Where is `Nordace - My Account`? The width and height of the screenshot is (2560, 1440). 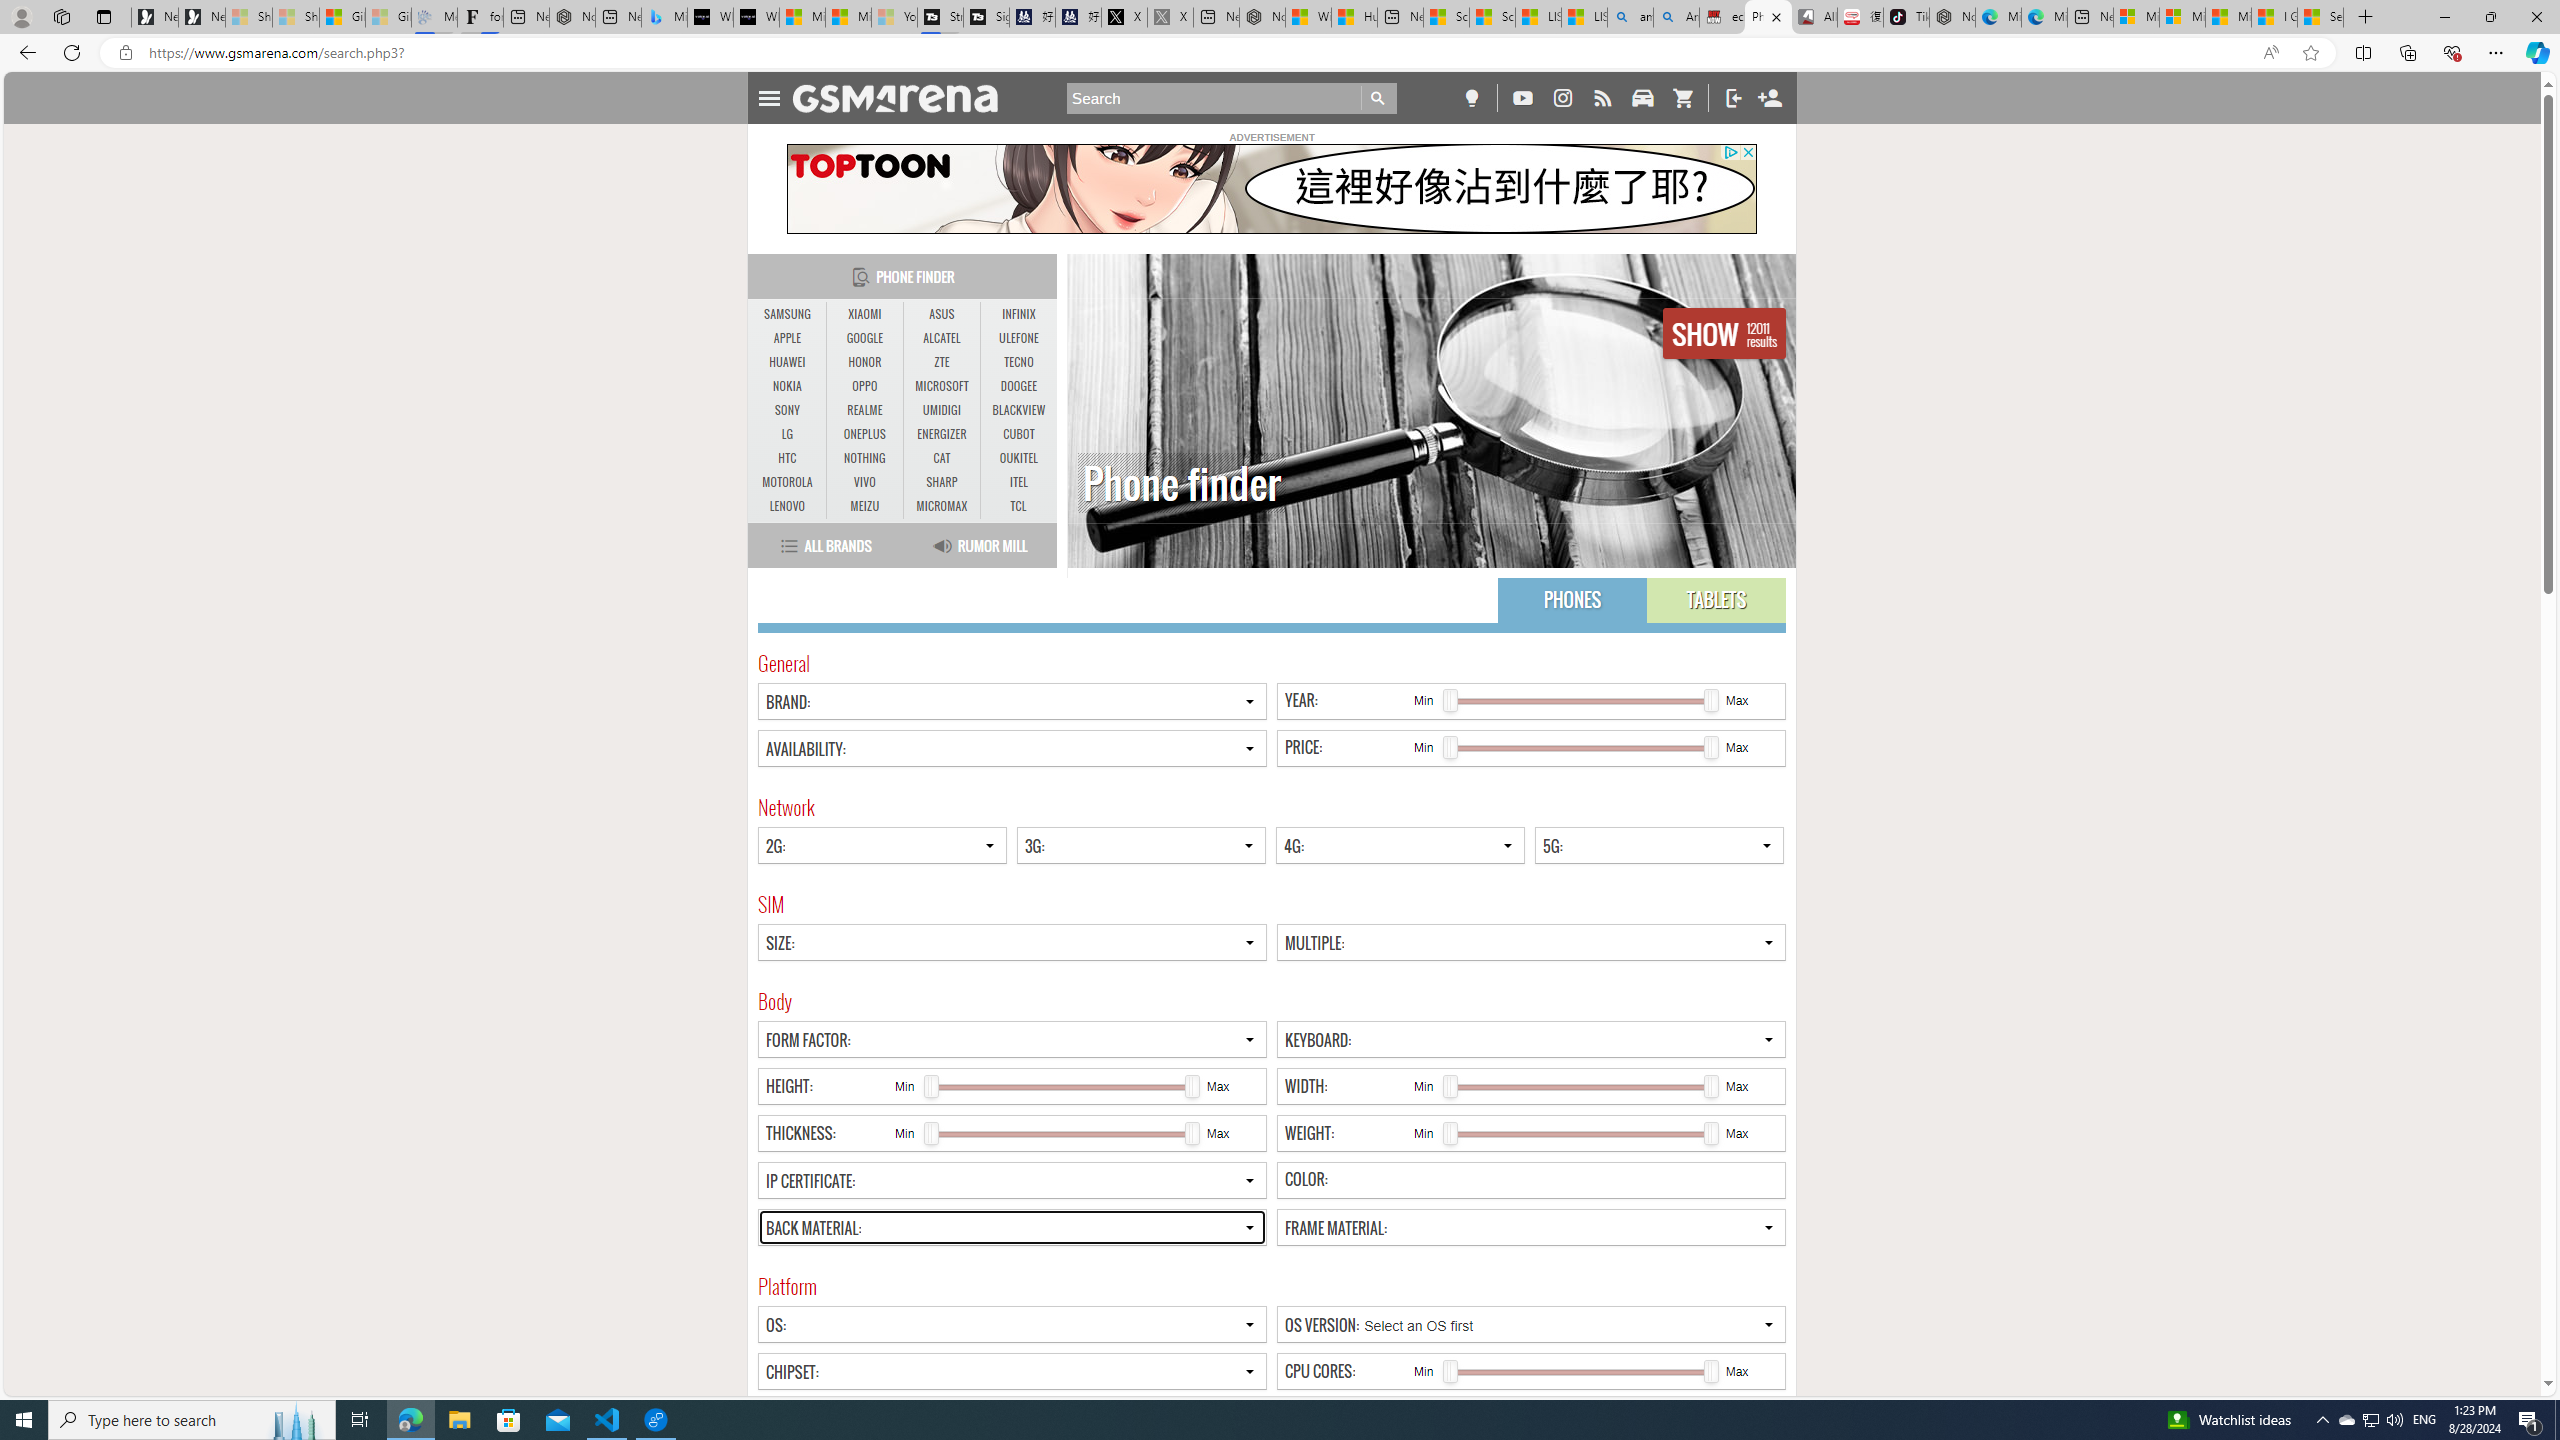
Nordace - My Account is located at coordinates (1262, 17).